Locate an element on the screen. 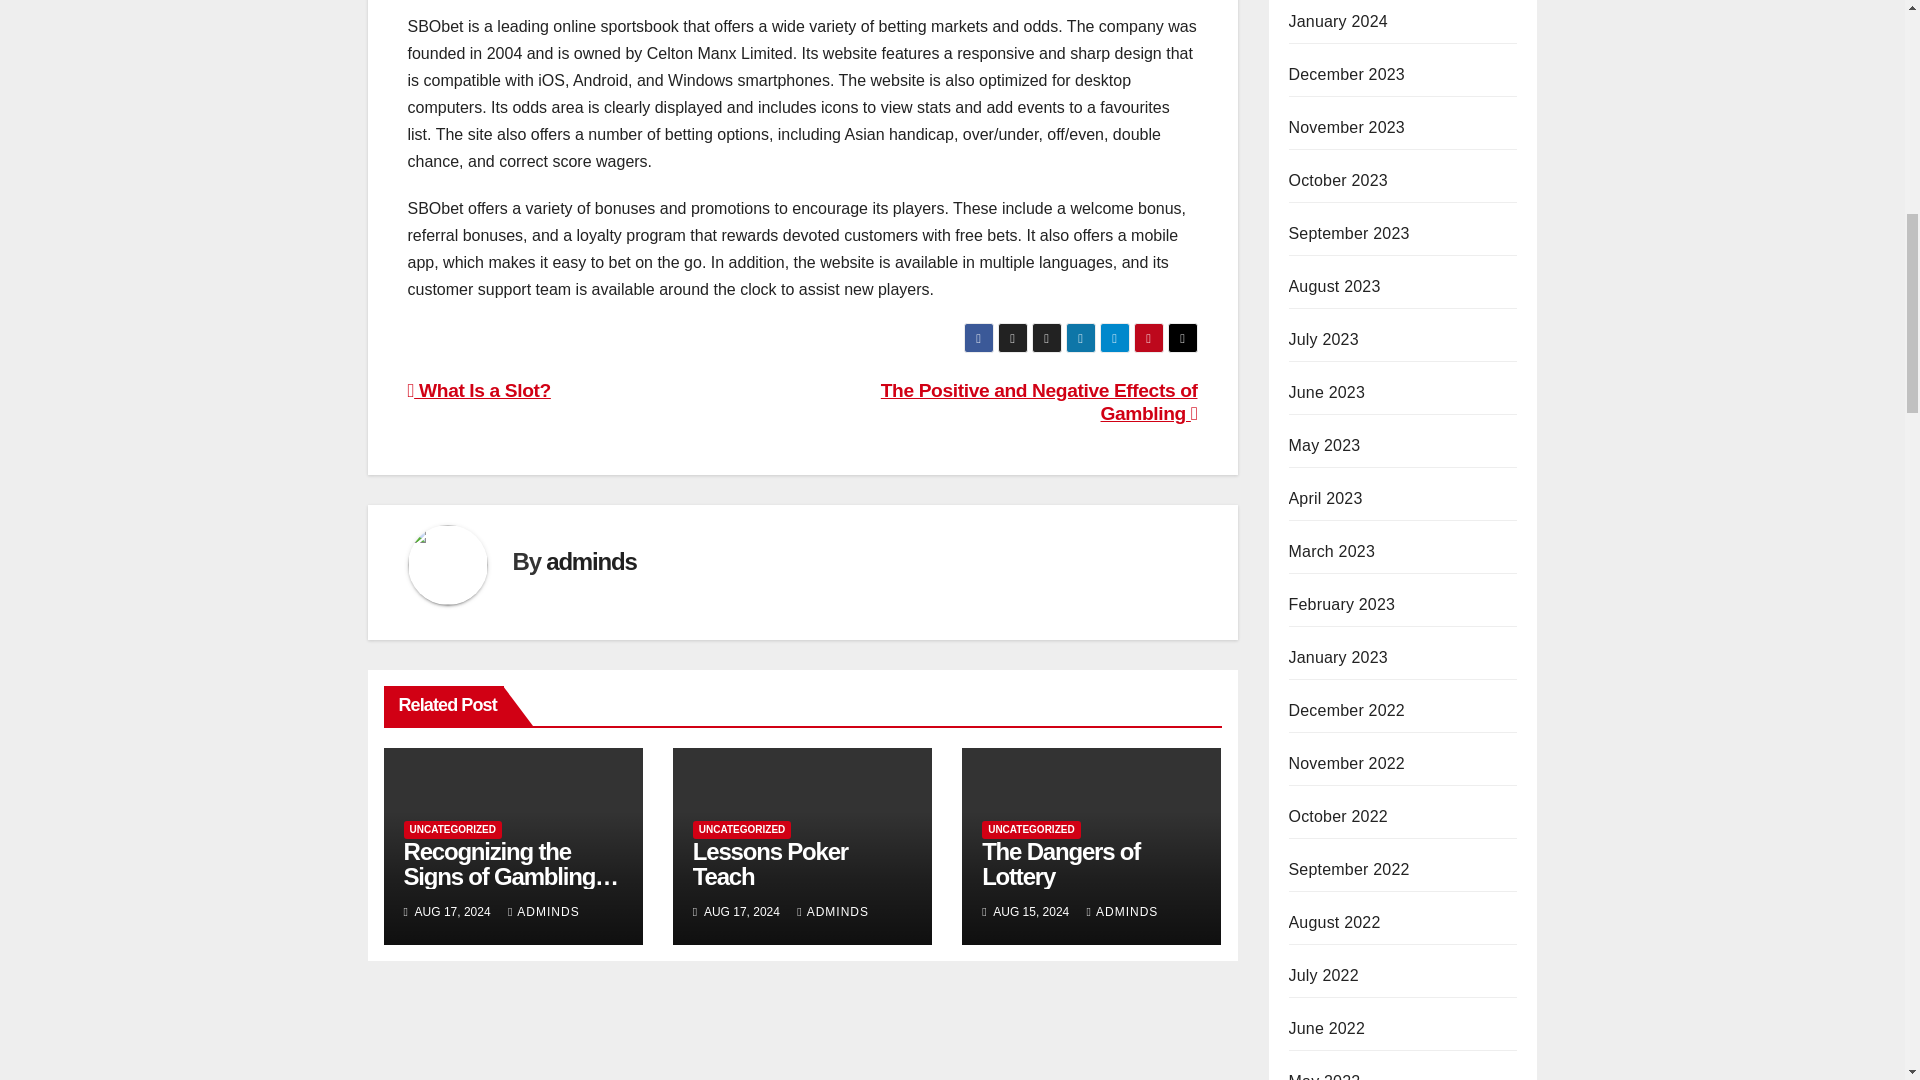  ADMINDS is located at coordinates (544, 912).